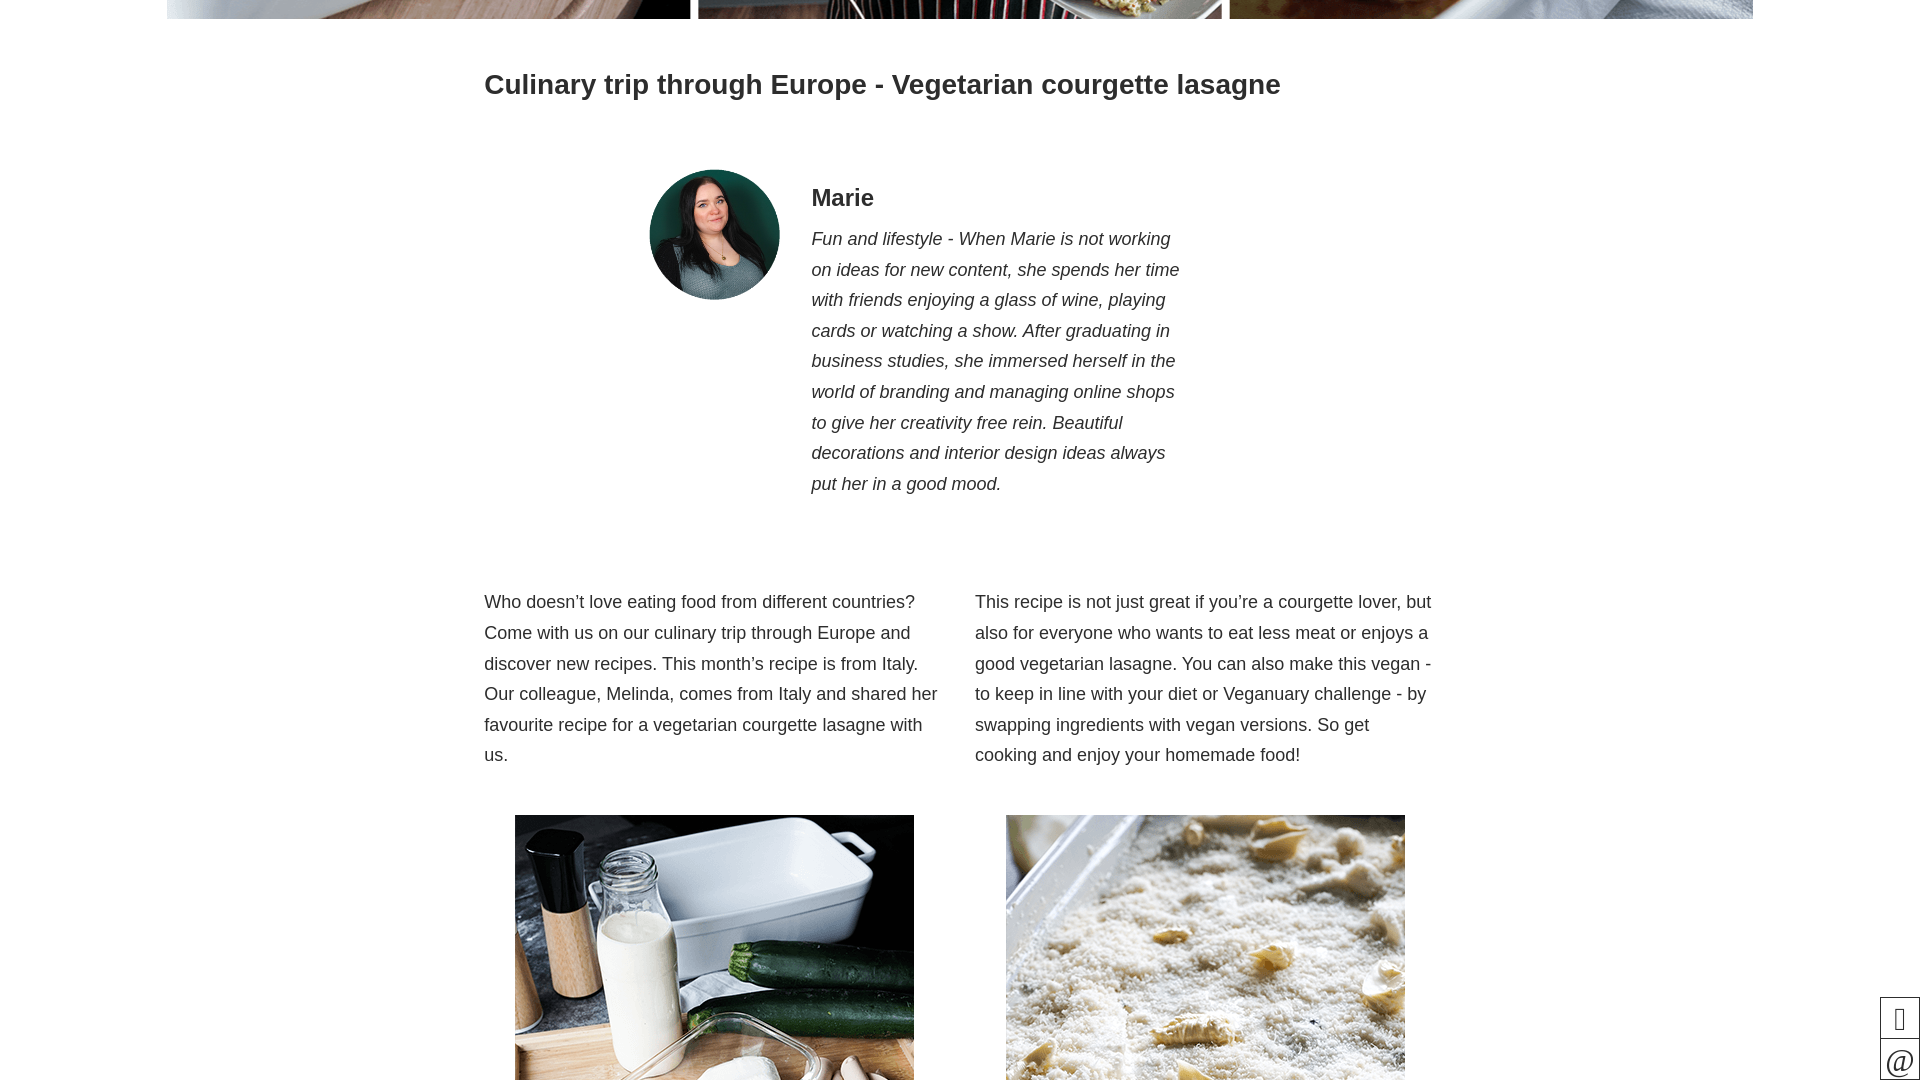  Describe the element at coordinates (960, 9) in the screenshot. I see `Vegetarian courgette lasagne` at that location.